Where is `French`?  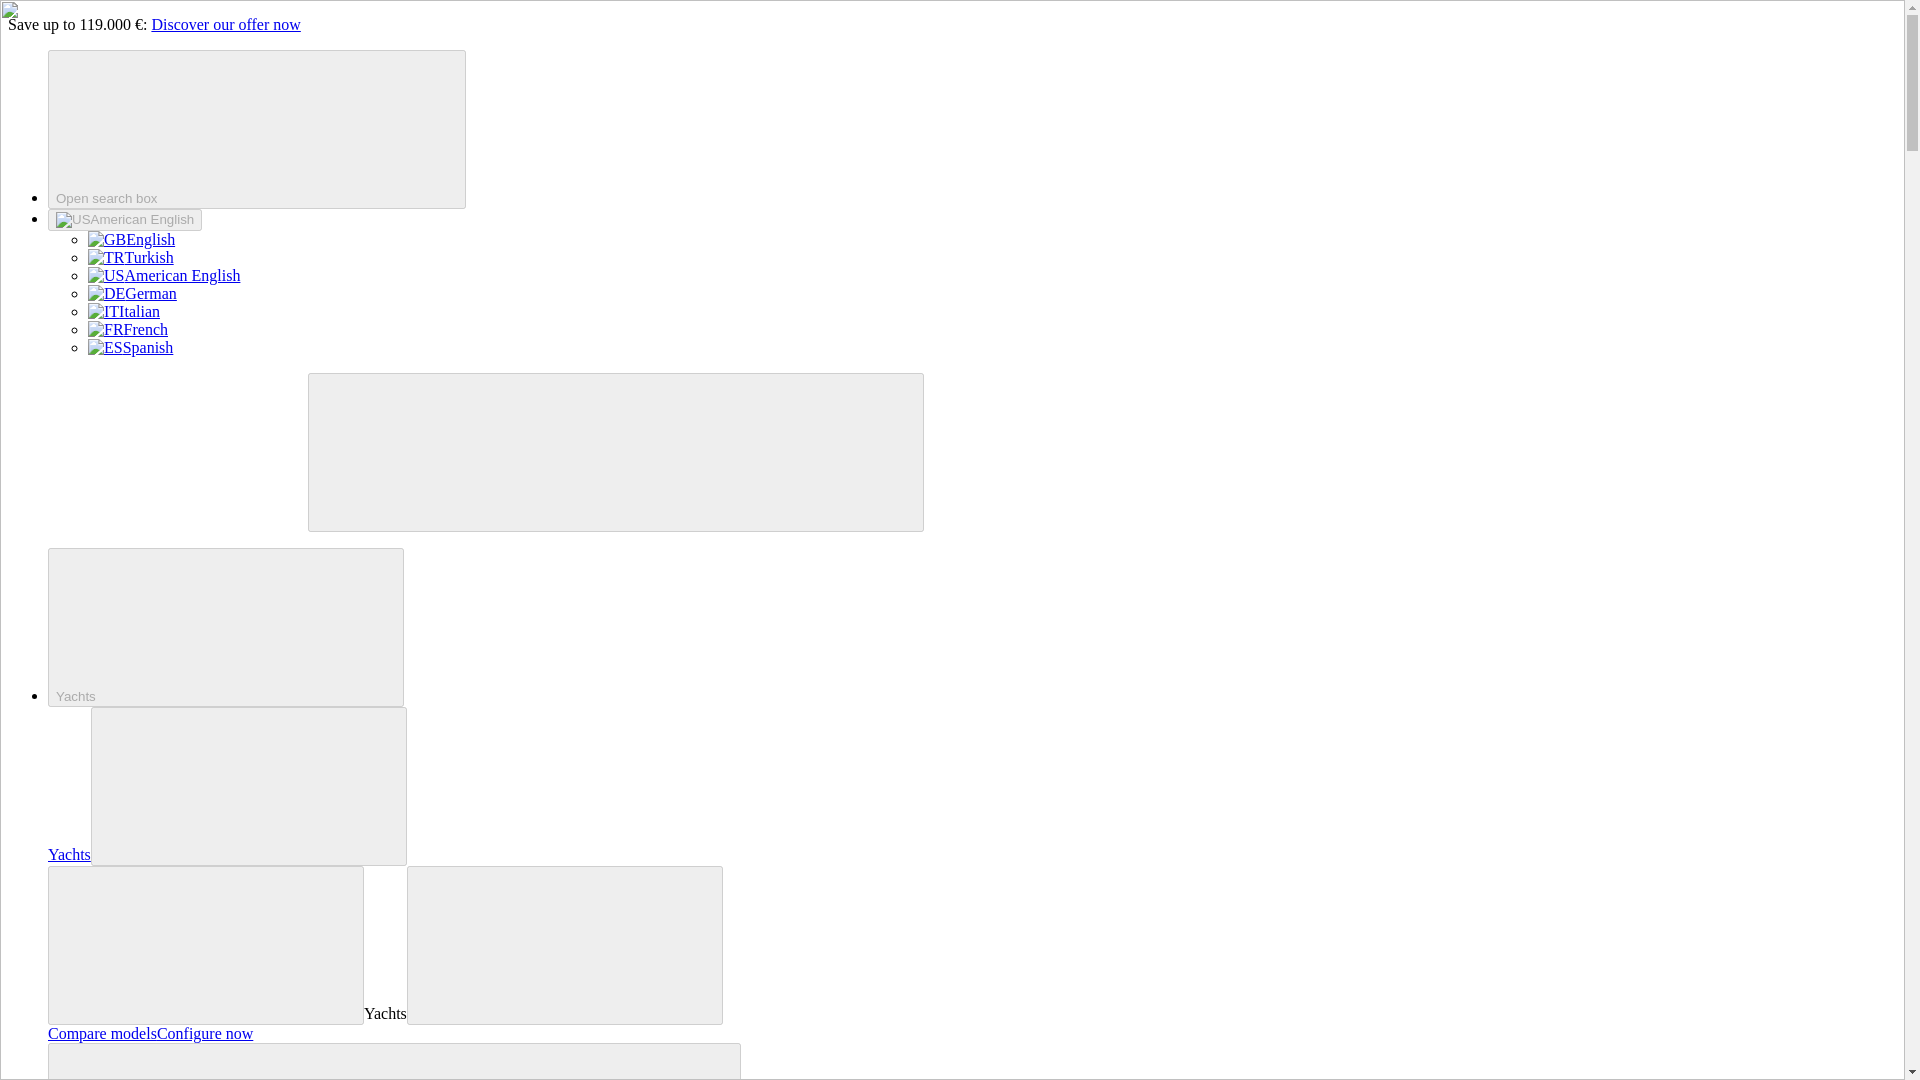
French is located at coordinates (128, 329).